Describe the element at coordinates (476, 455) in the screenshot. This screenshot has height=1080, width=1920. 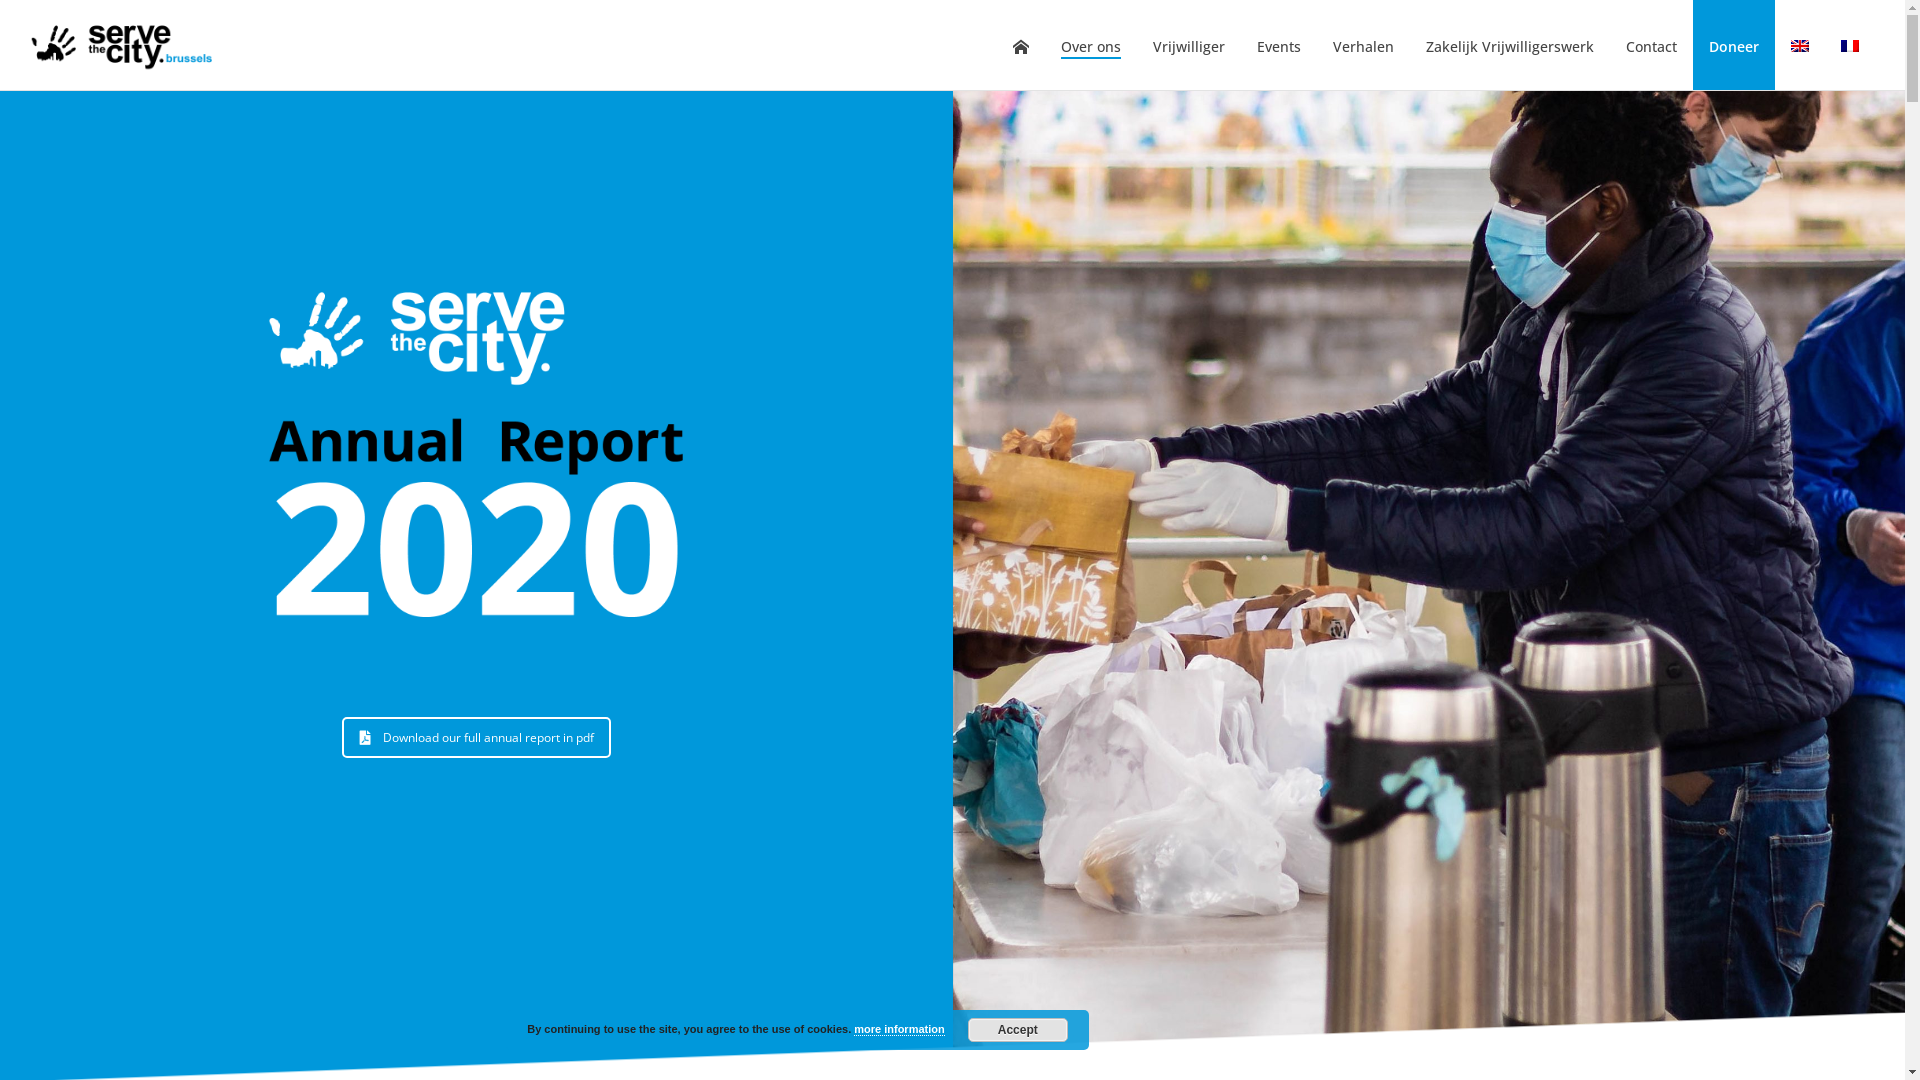
I see `report-en-title` at that location.